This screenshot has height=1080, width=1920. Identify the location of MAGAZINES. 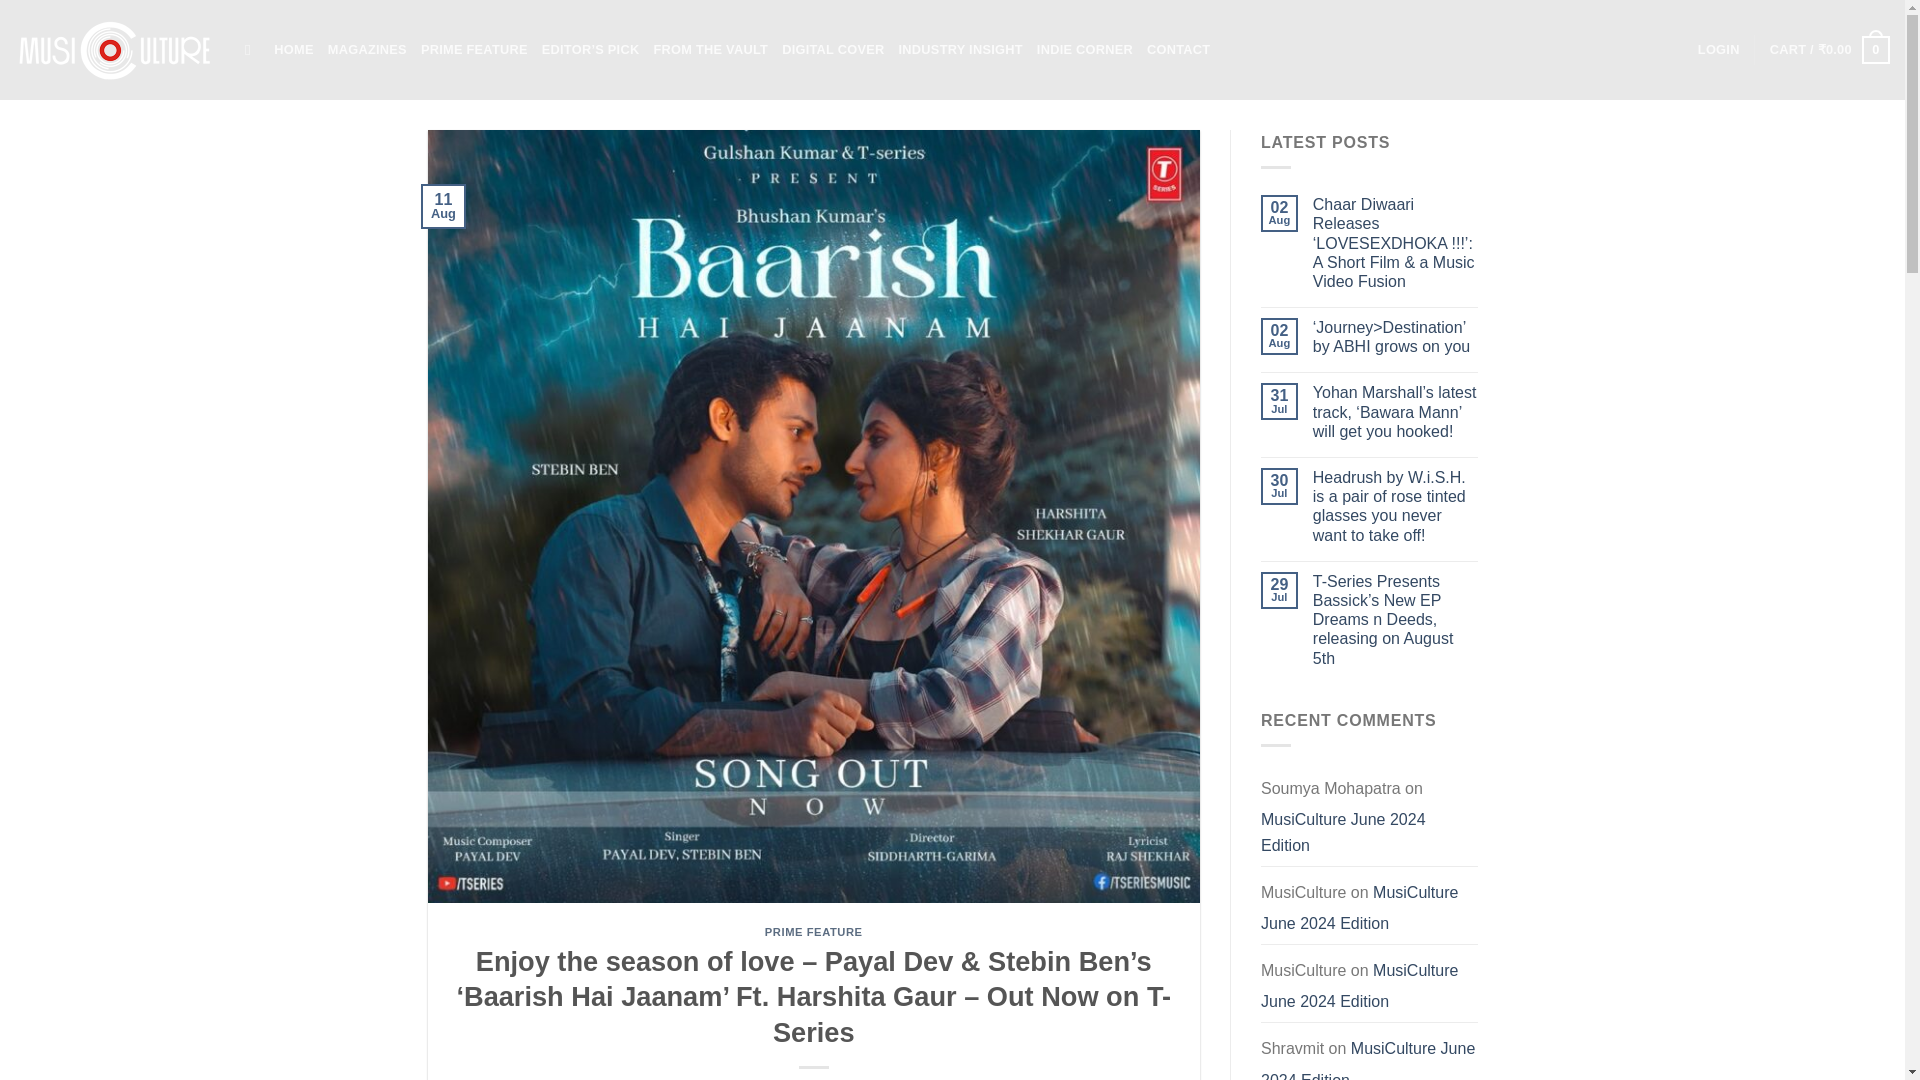
(368, 50).